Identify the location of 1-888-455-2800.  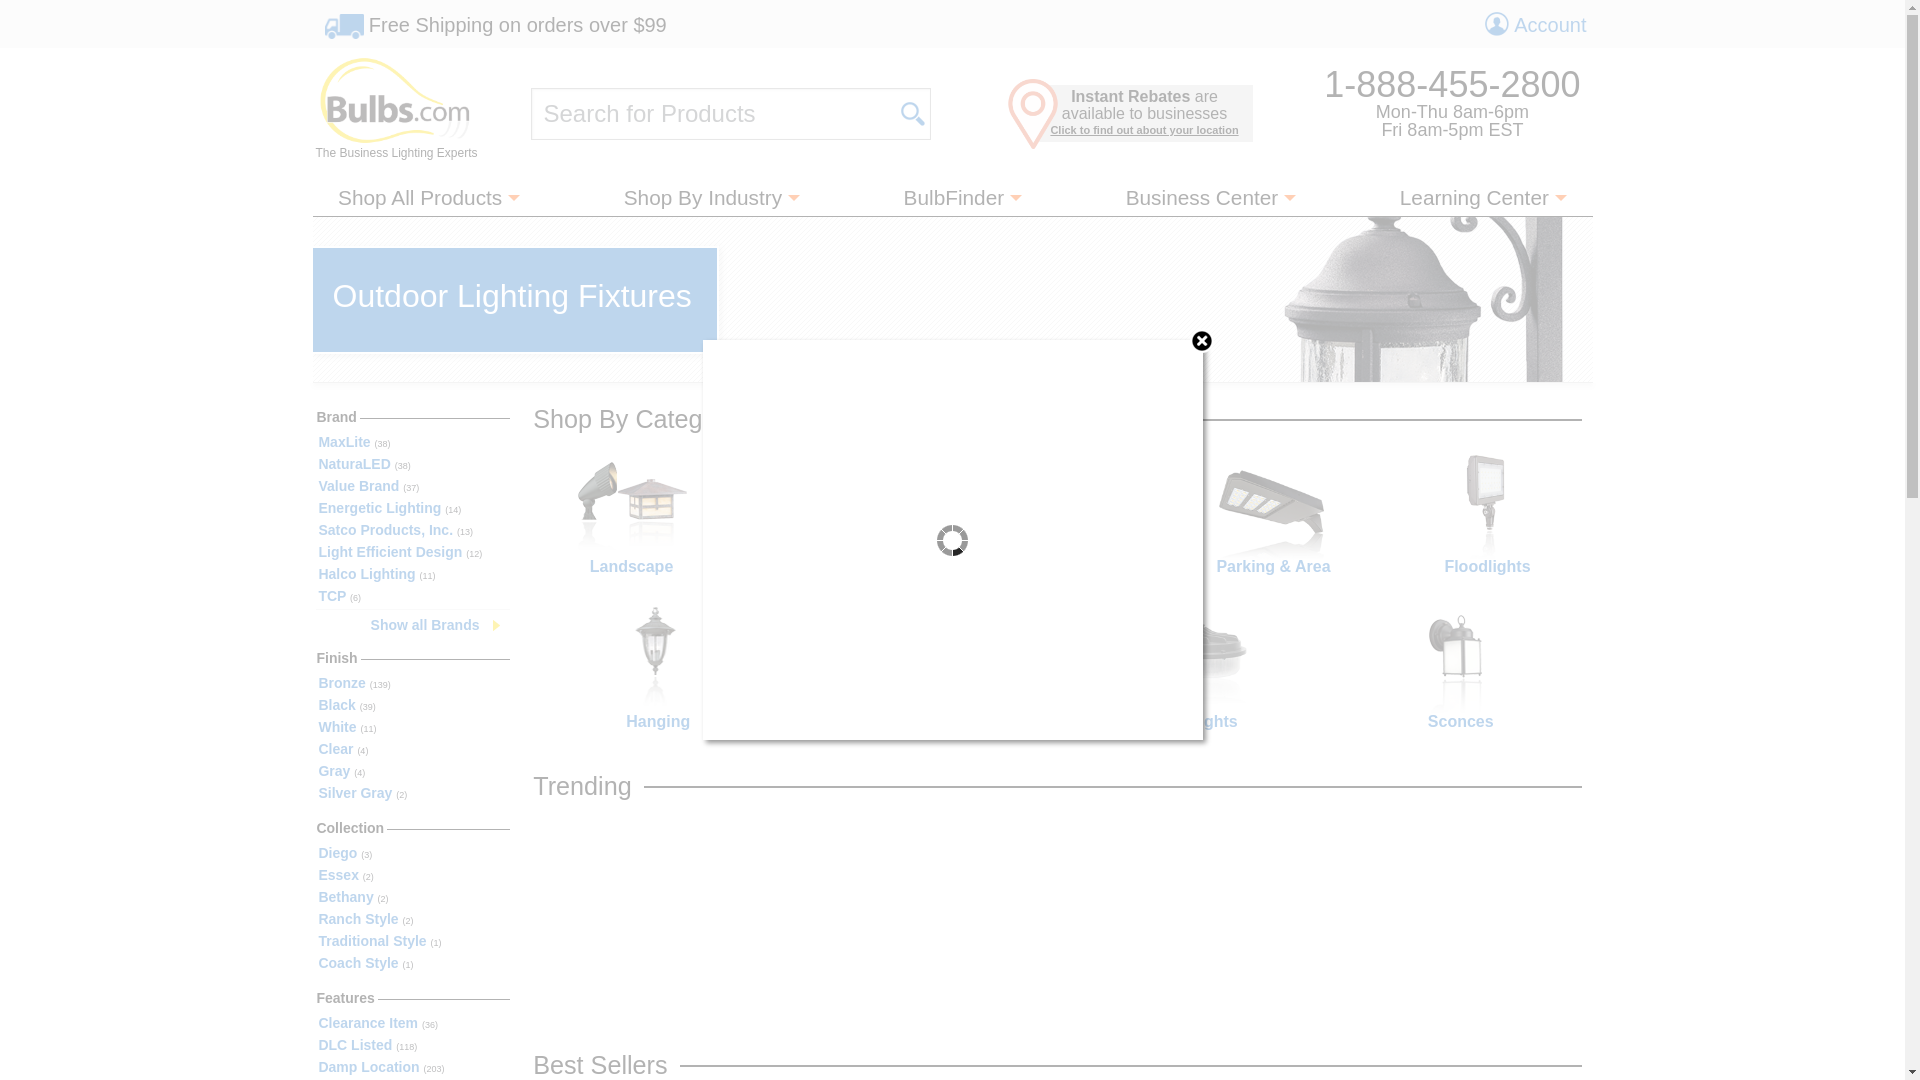
(1452, 84).